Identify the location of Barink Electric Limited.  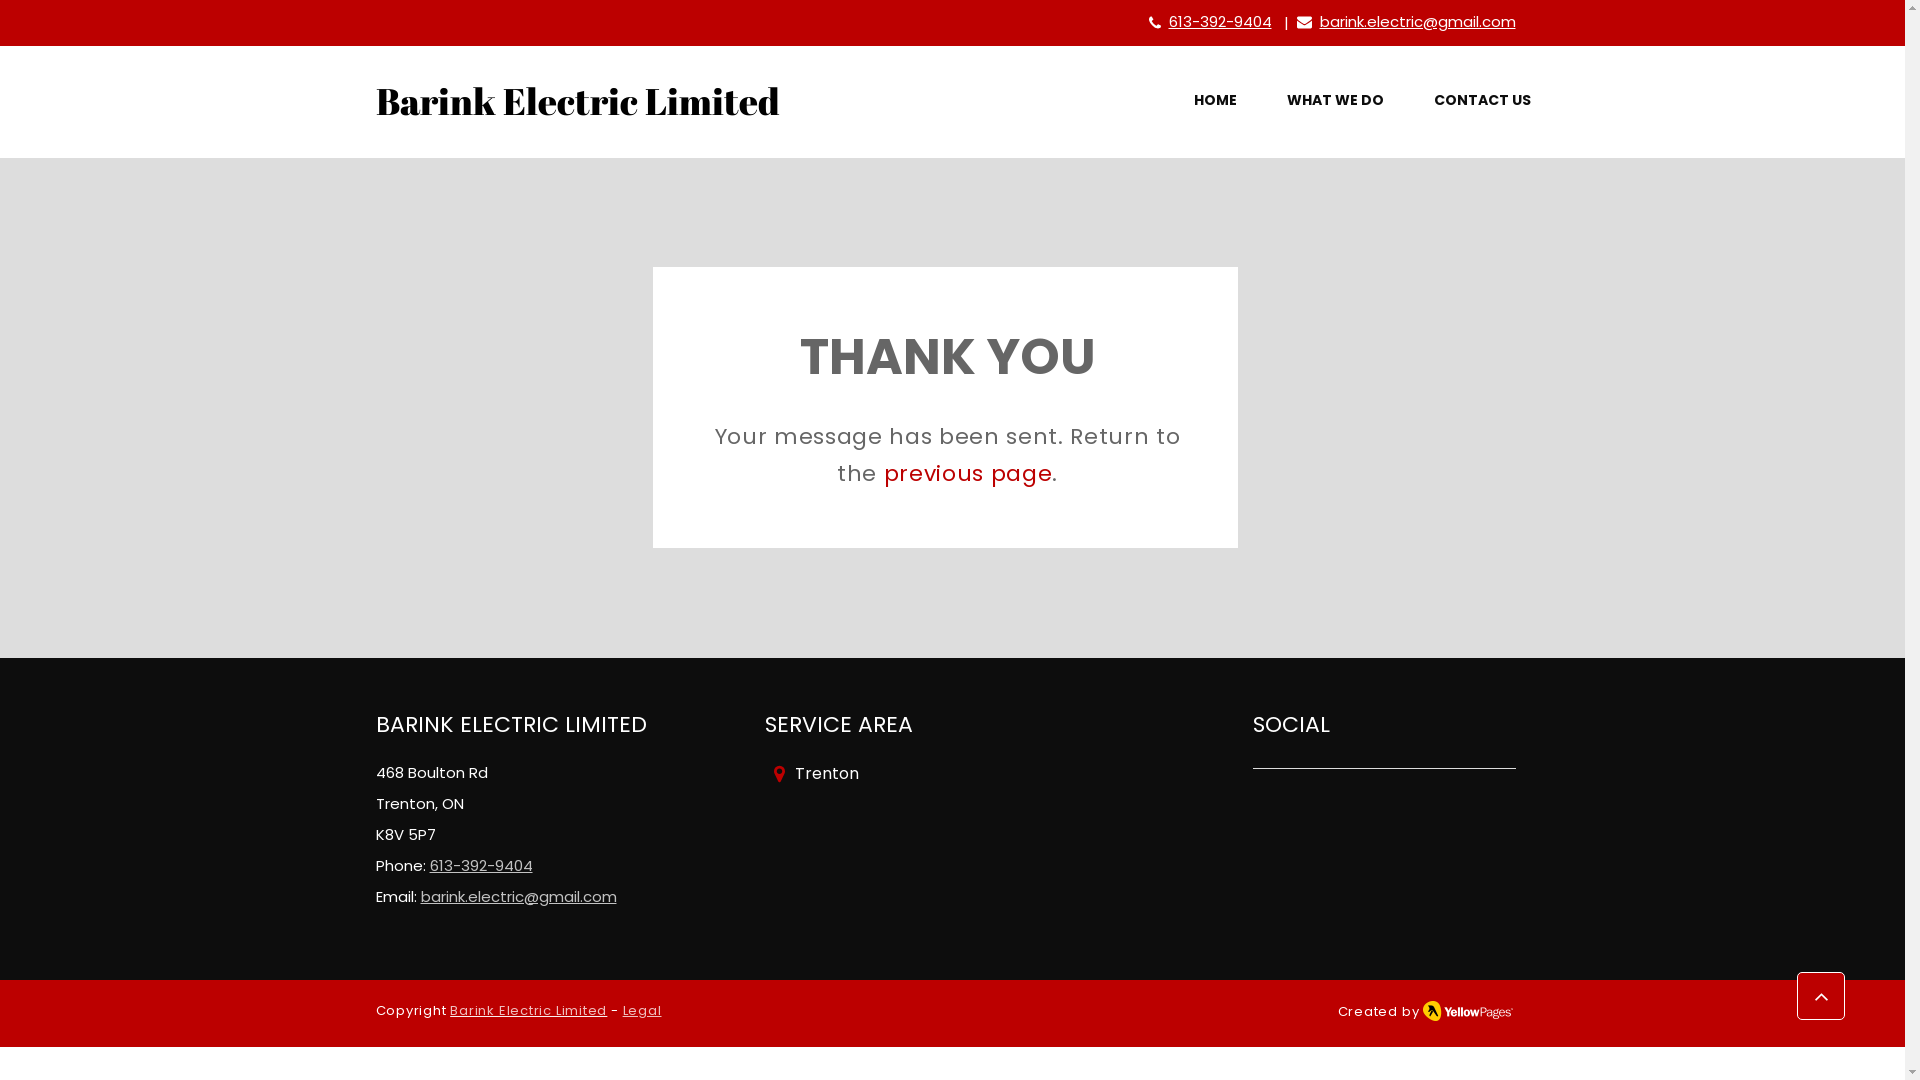
(578, 112).